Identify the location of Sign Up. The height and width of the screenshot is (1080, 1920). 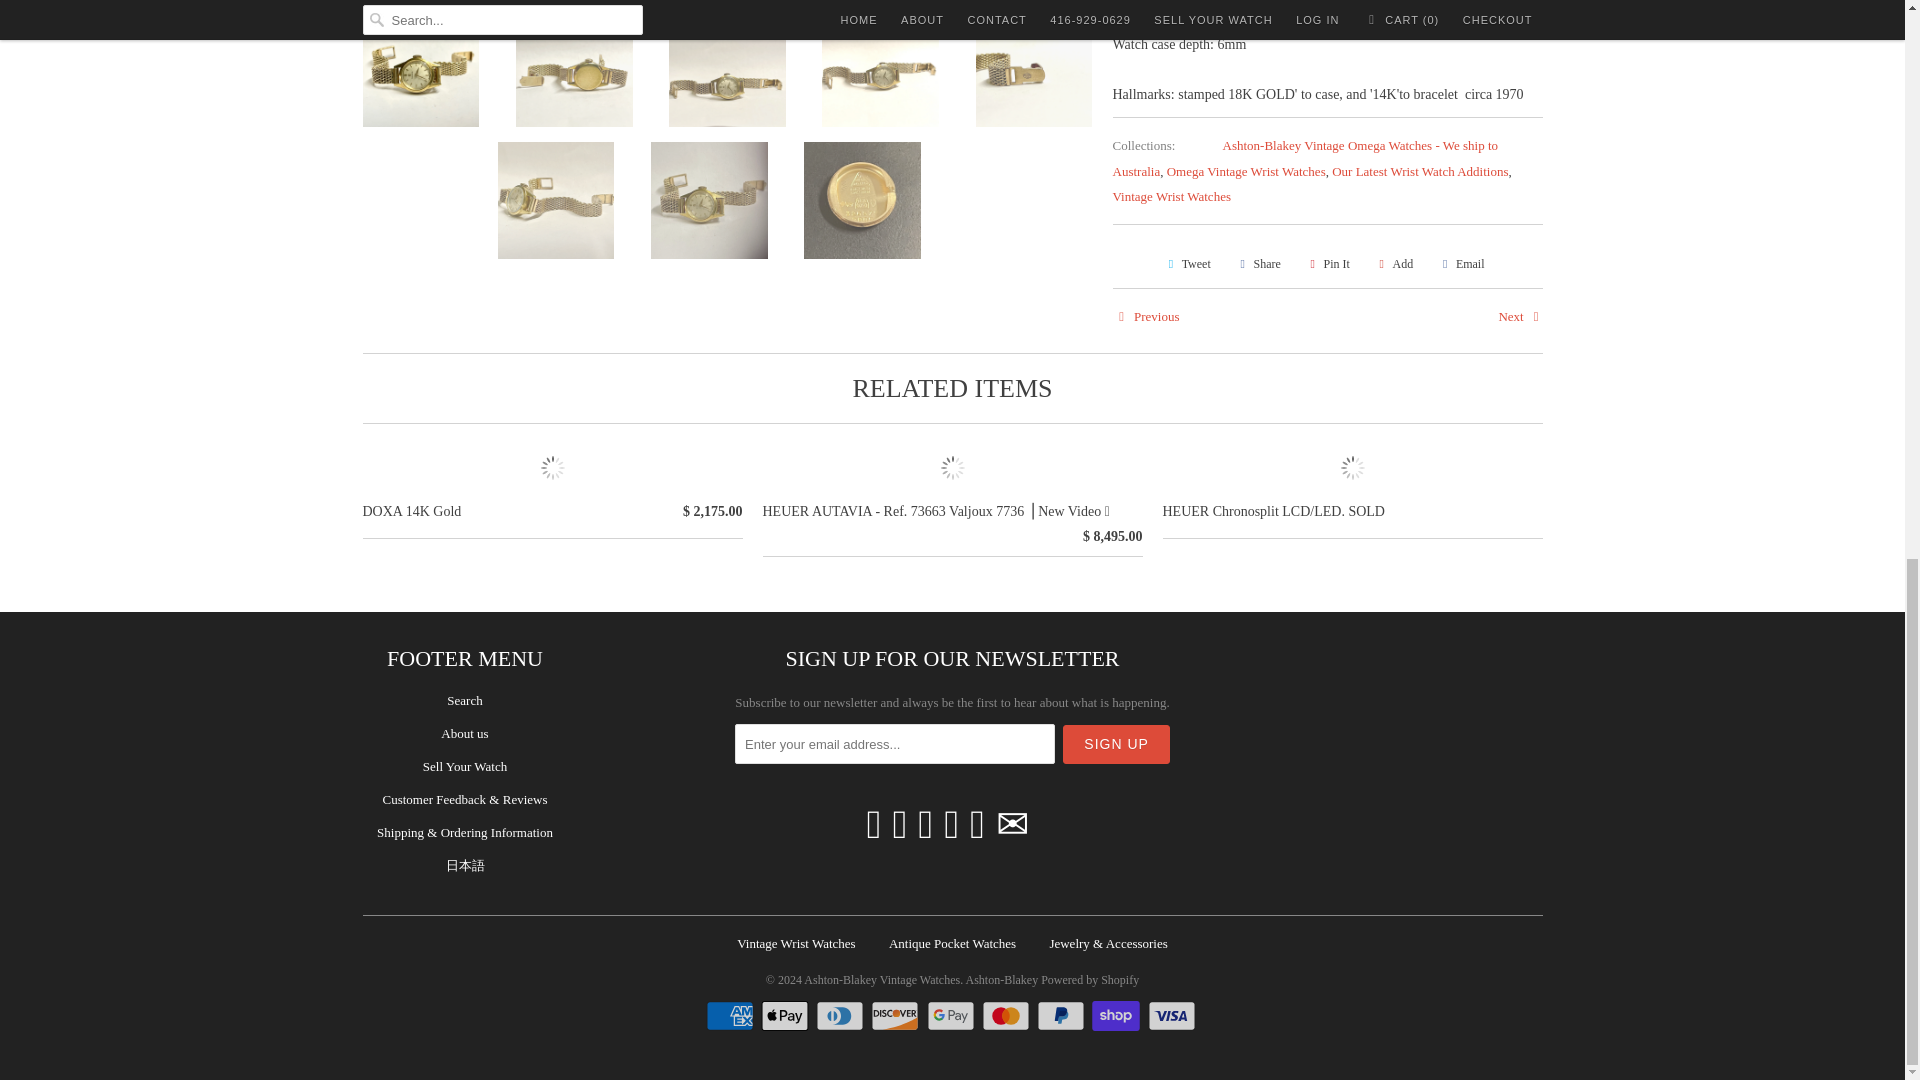
(1116, 744).